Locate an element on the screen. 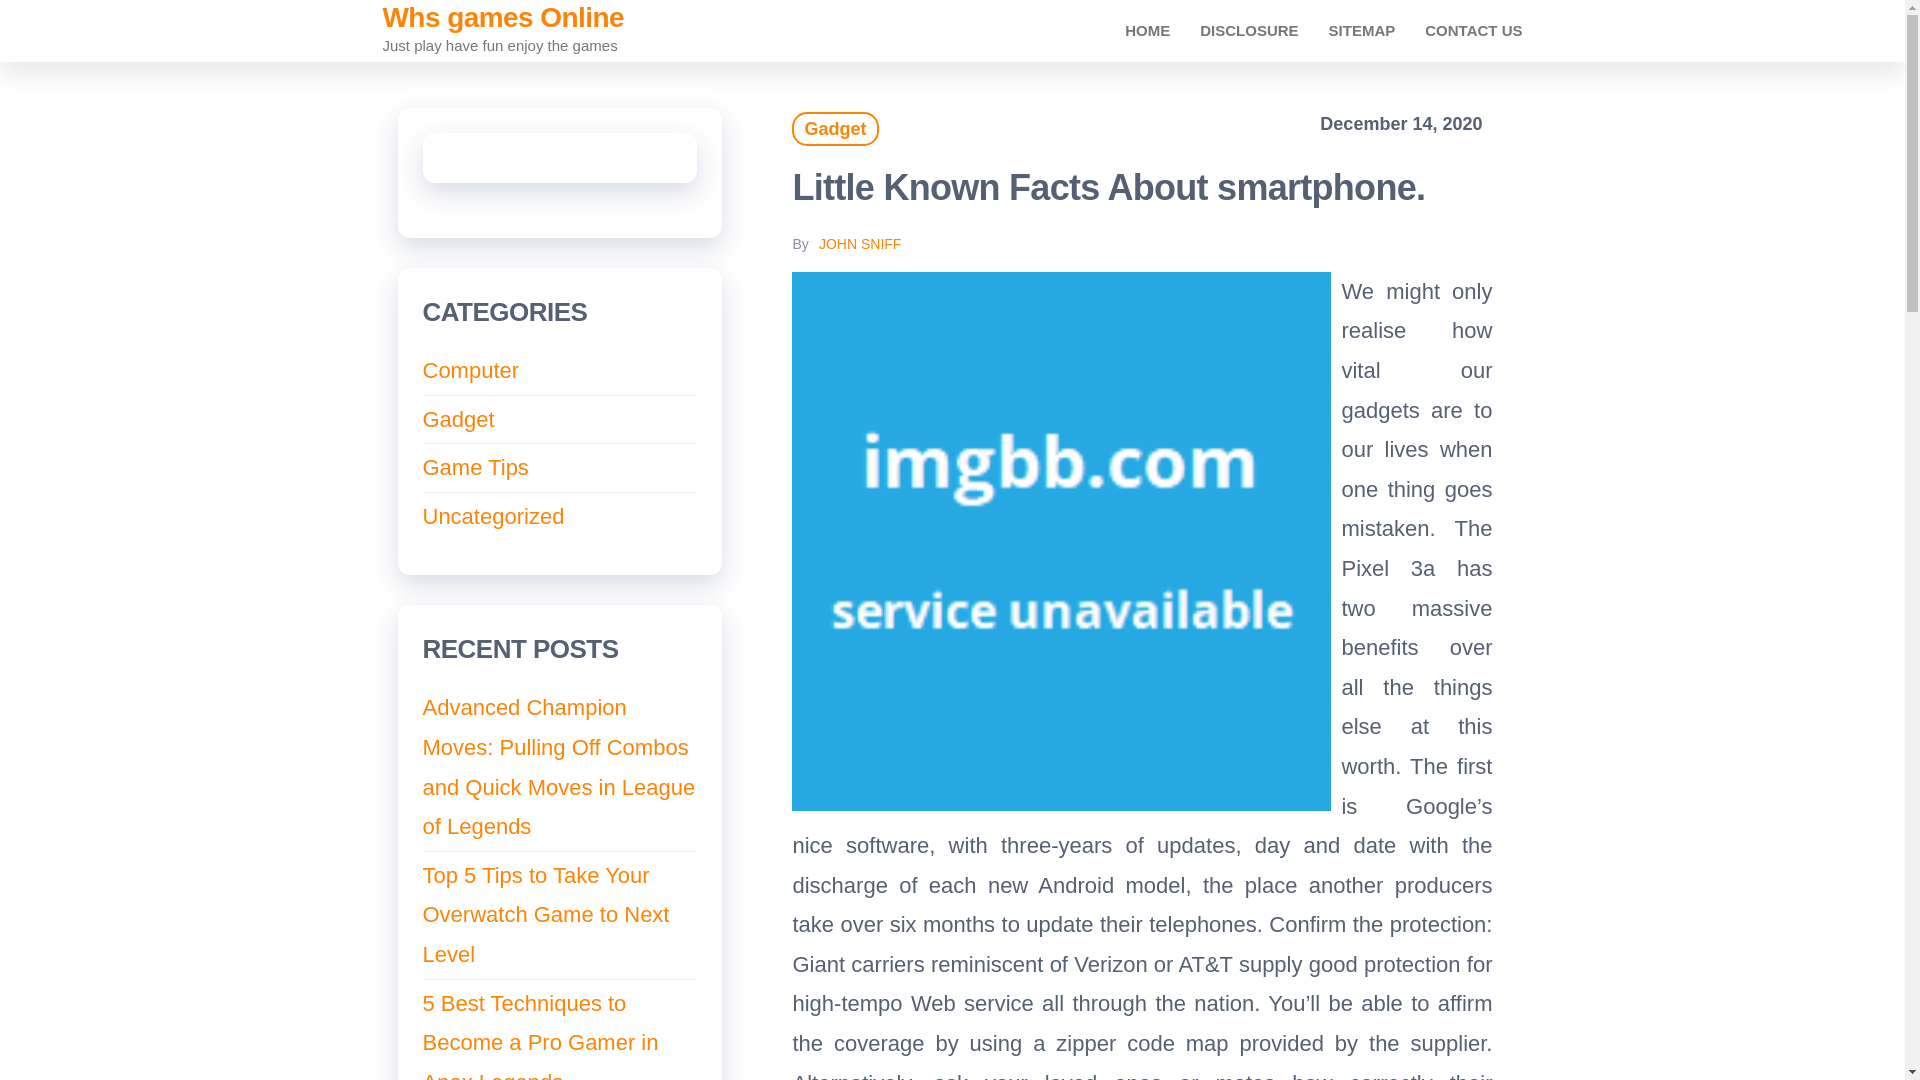 Image resolution: width=1920 pixels, height=1080 pixels. SITEMAP is located at coordinates (1362, 30).